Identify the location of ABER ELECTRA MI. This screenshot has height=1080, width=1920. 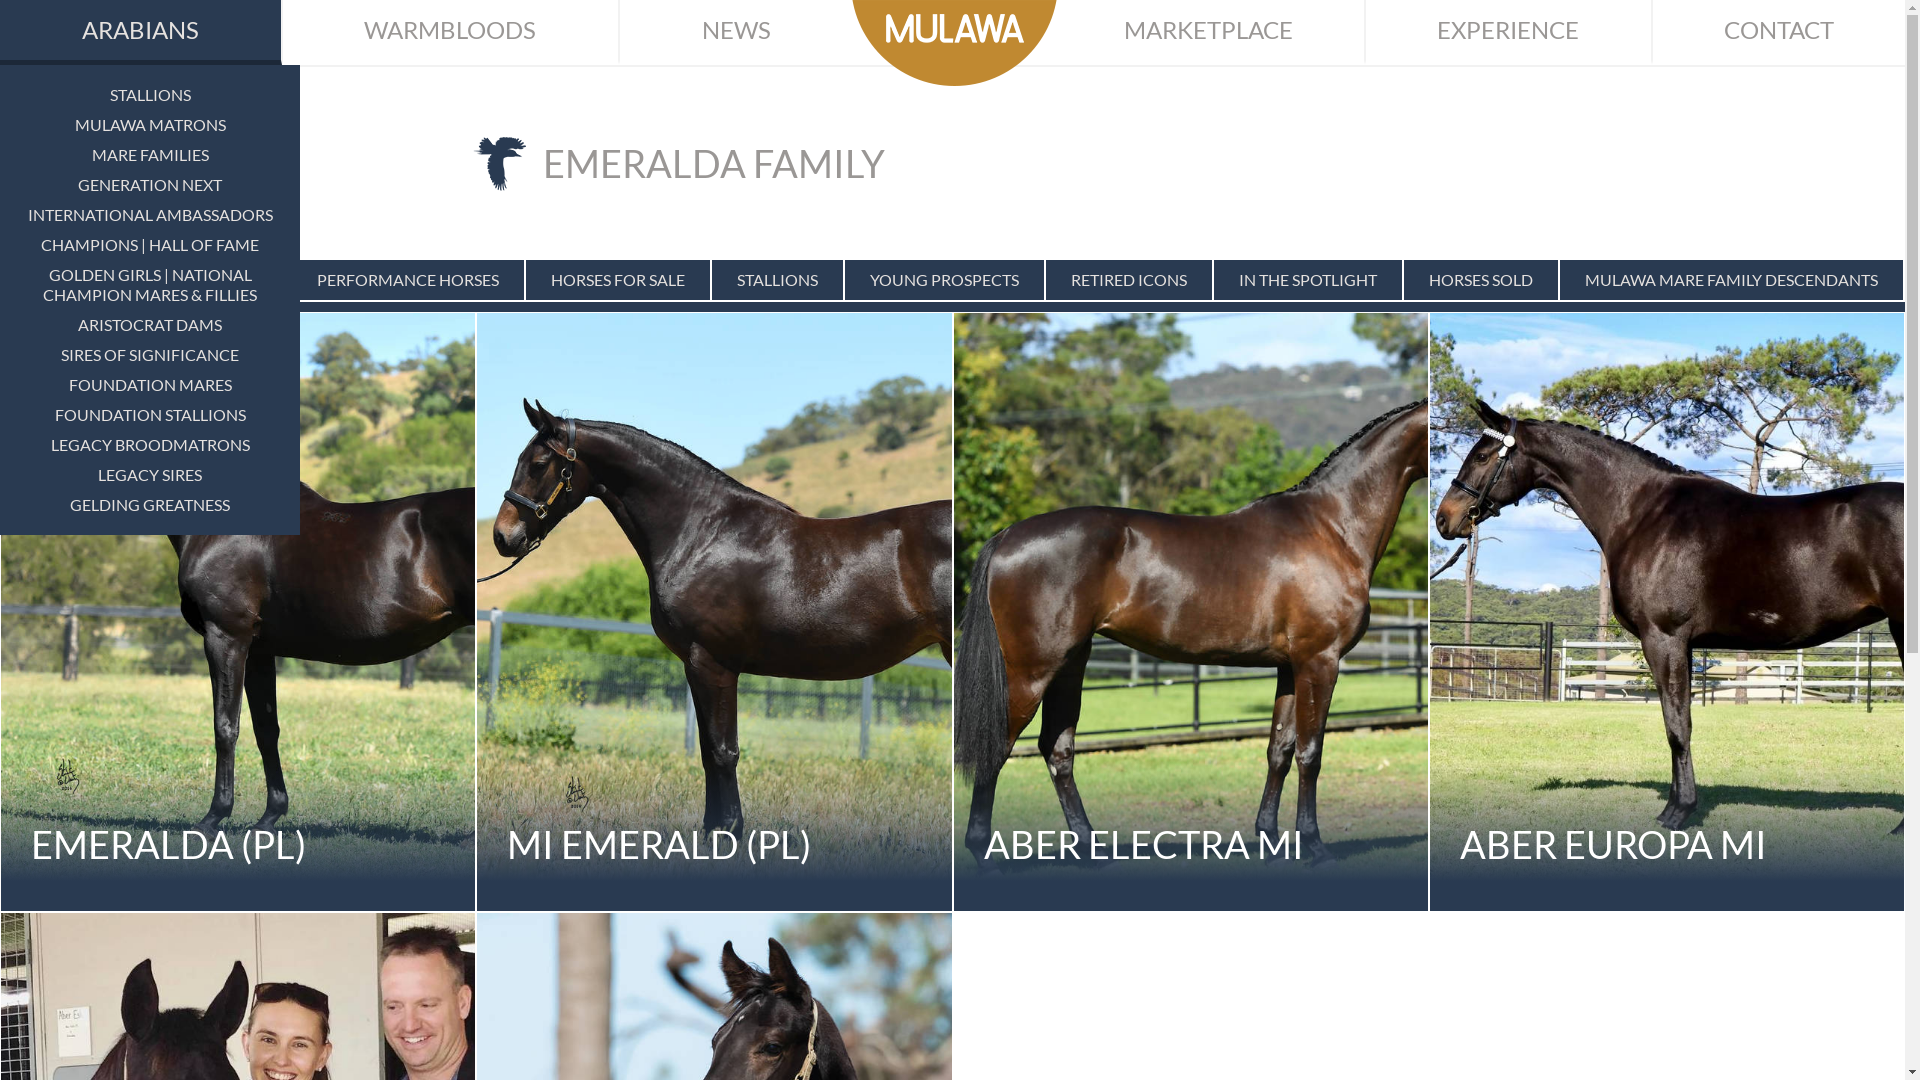
(1190, 612).